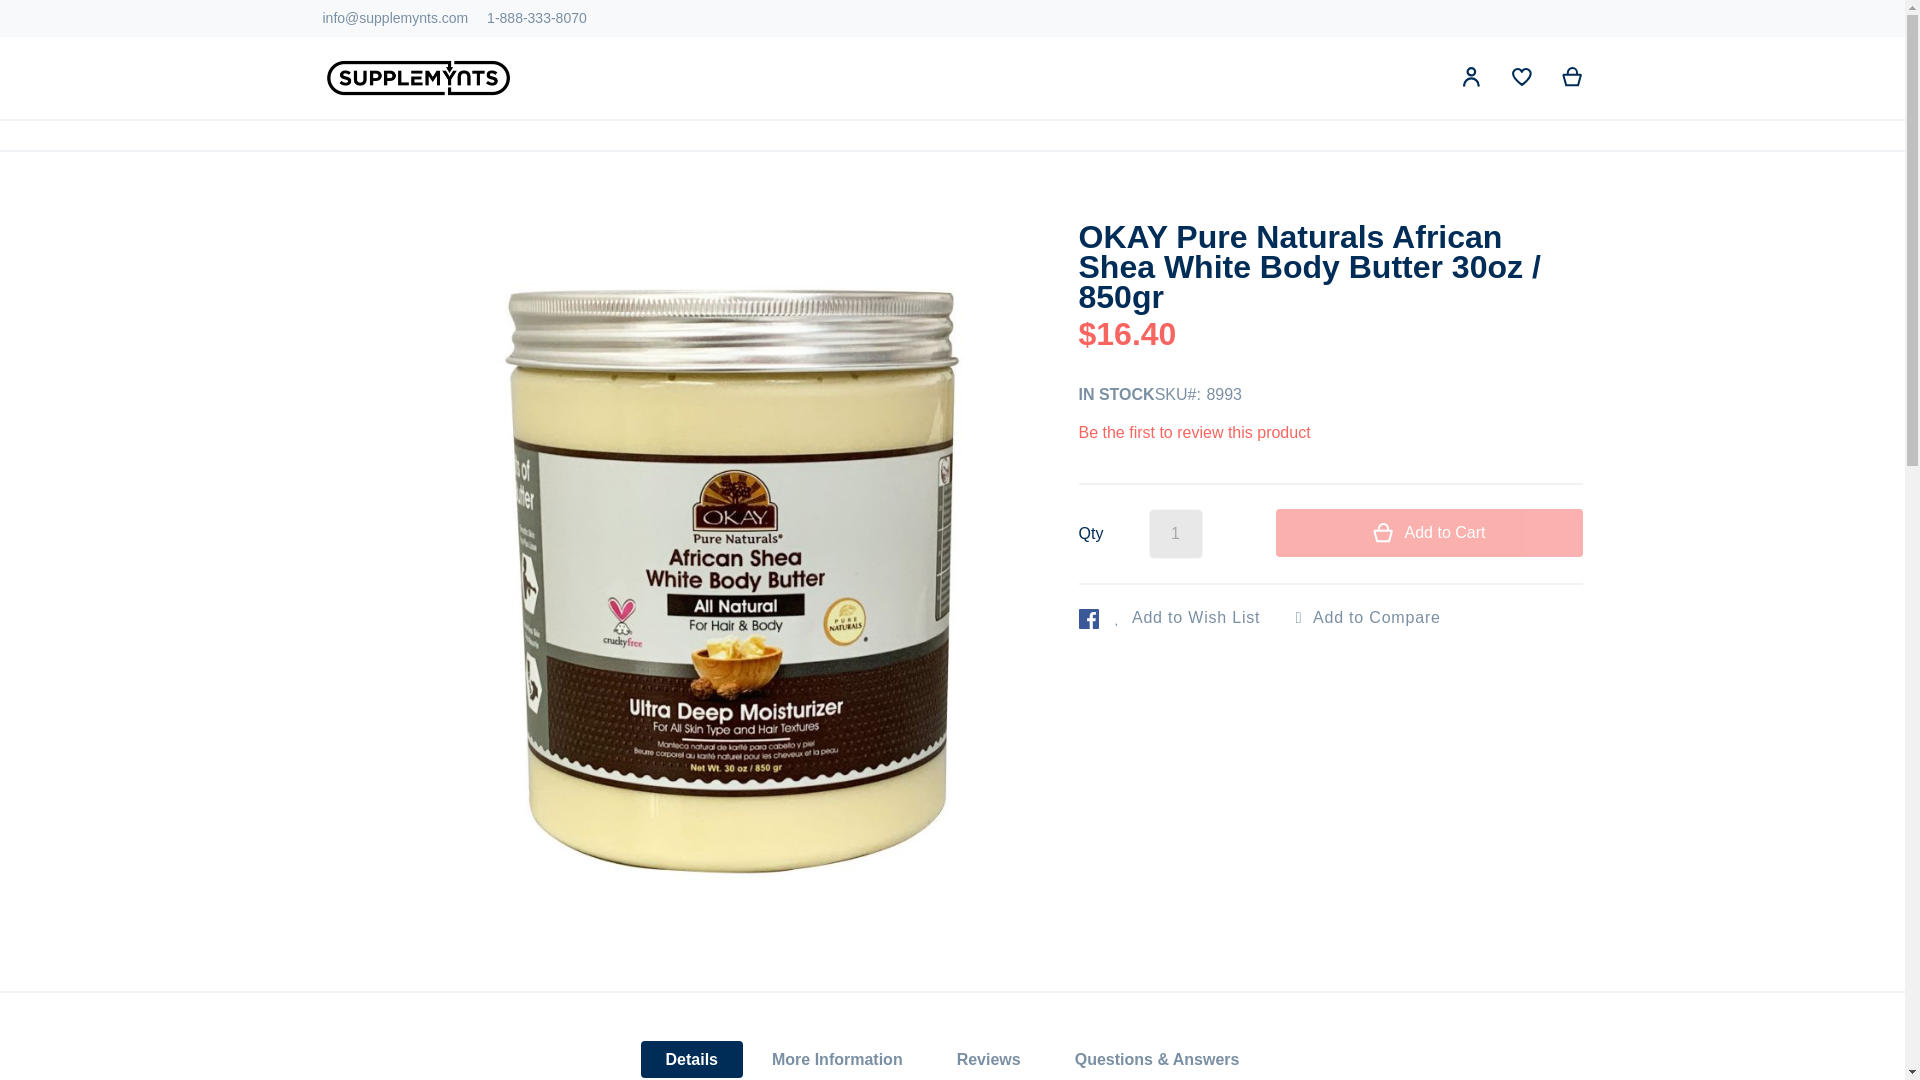  I want to click on My Wish List, so click(1522, 81).